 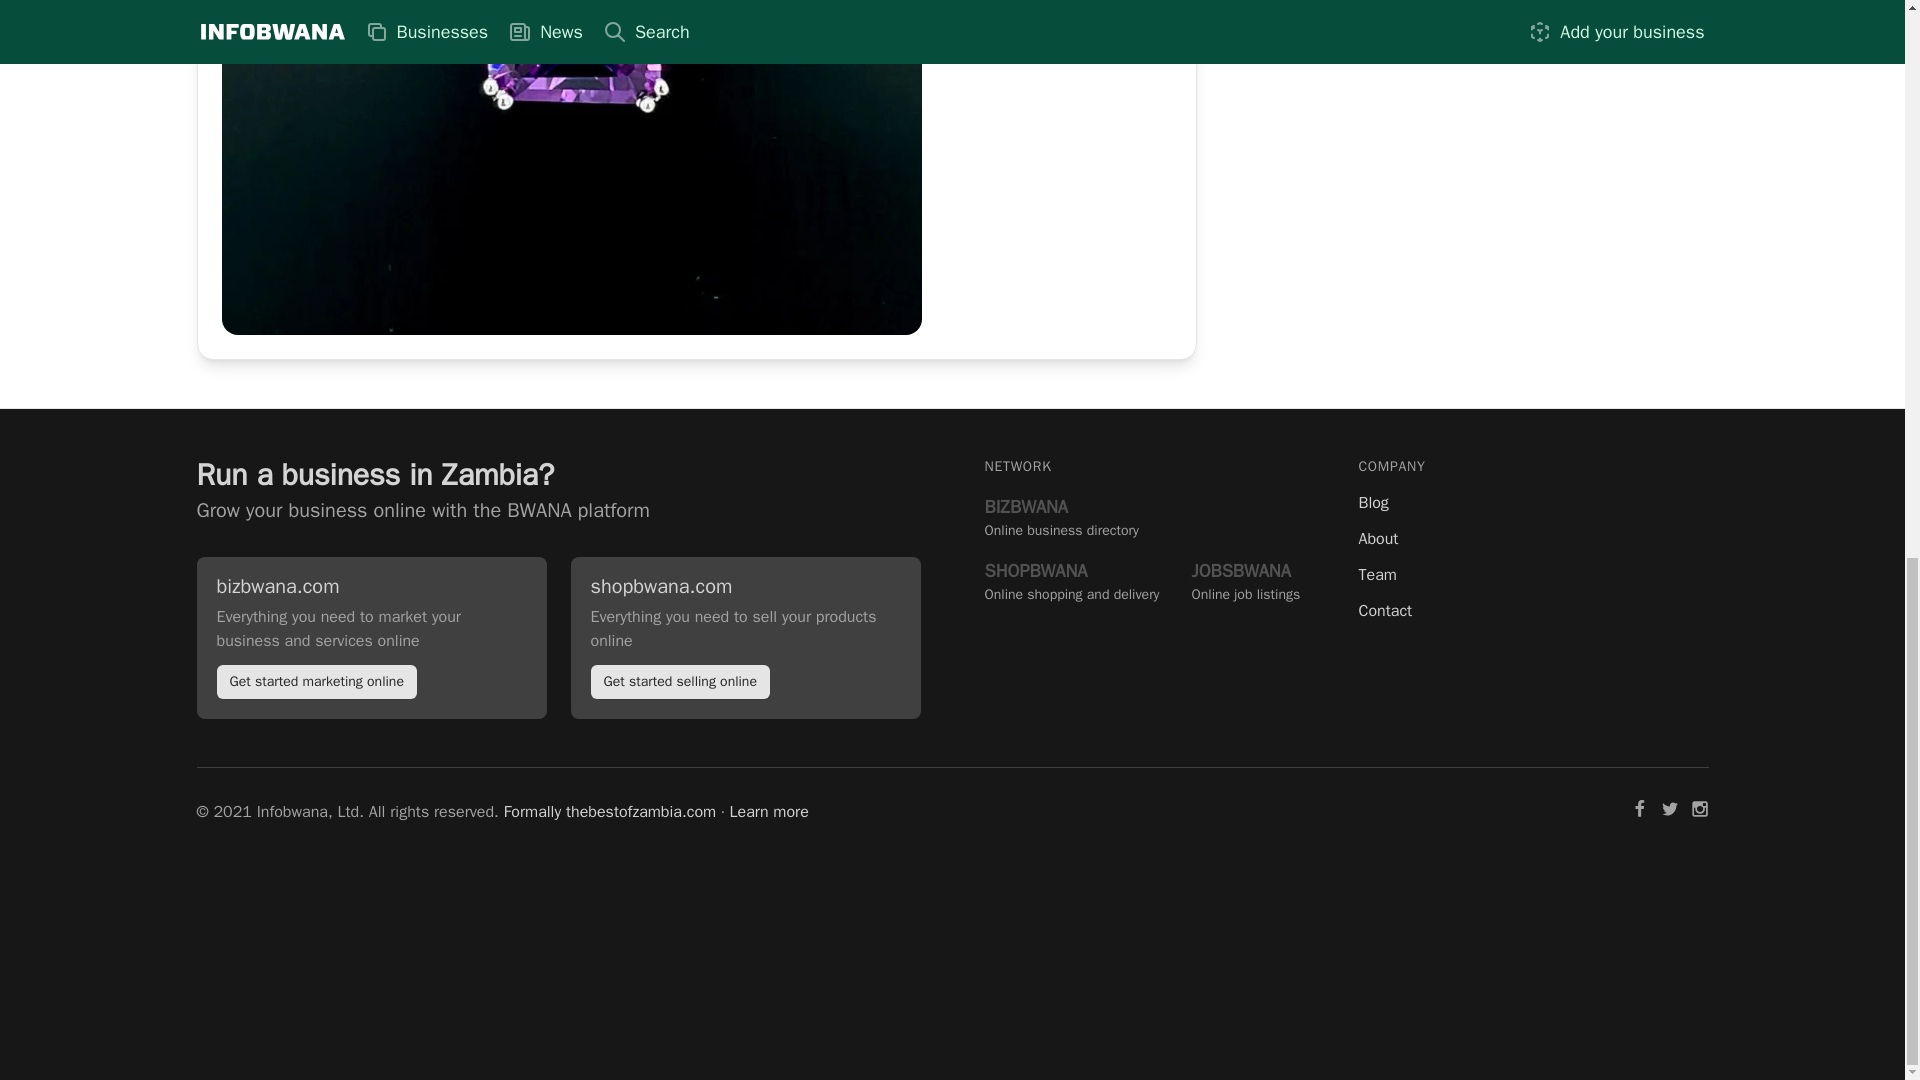 I want to click on Team, so click(x=1532, y=502).